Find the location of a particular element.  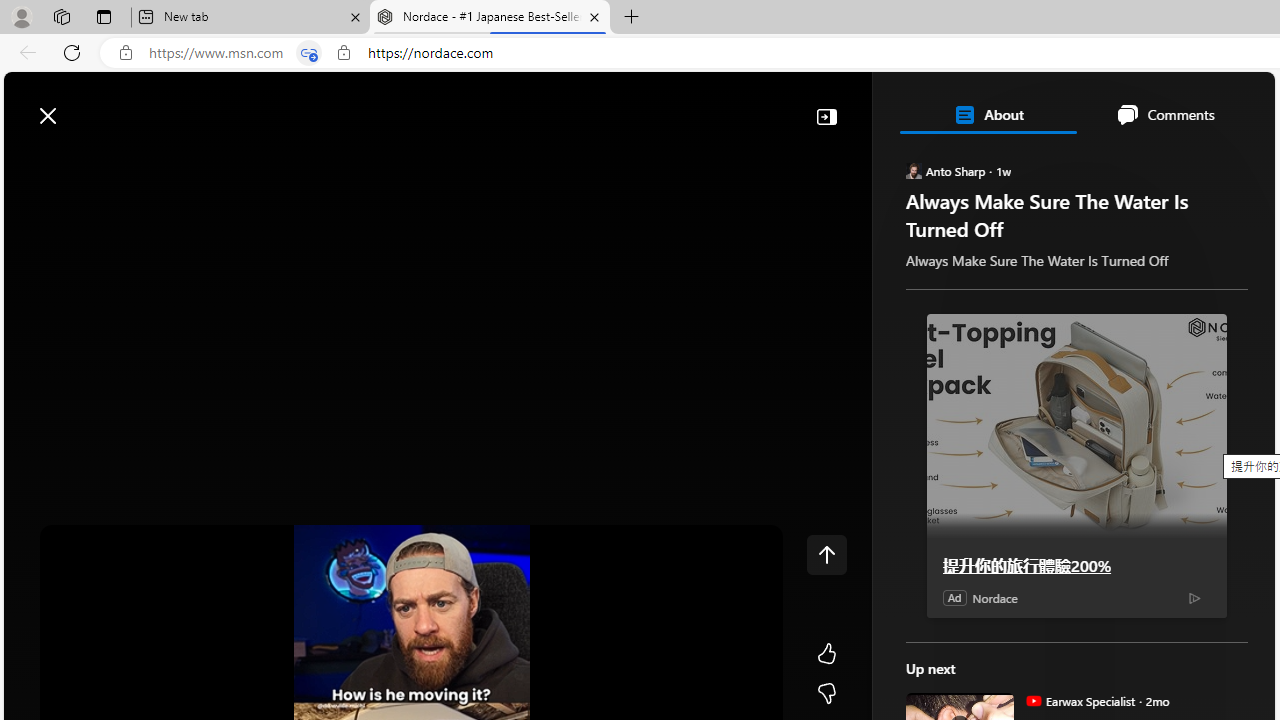

Nordace - #1 Japanese Best-Seller - Siena Smart Backpack is located at coordinates (490, 18).